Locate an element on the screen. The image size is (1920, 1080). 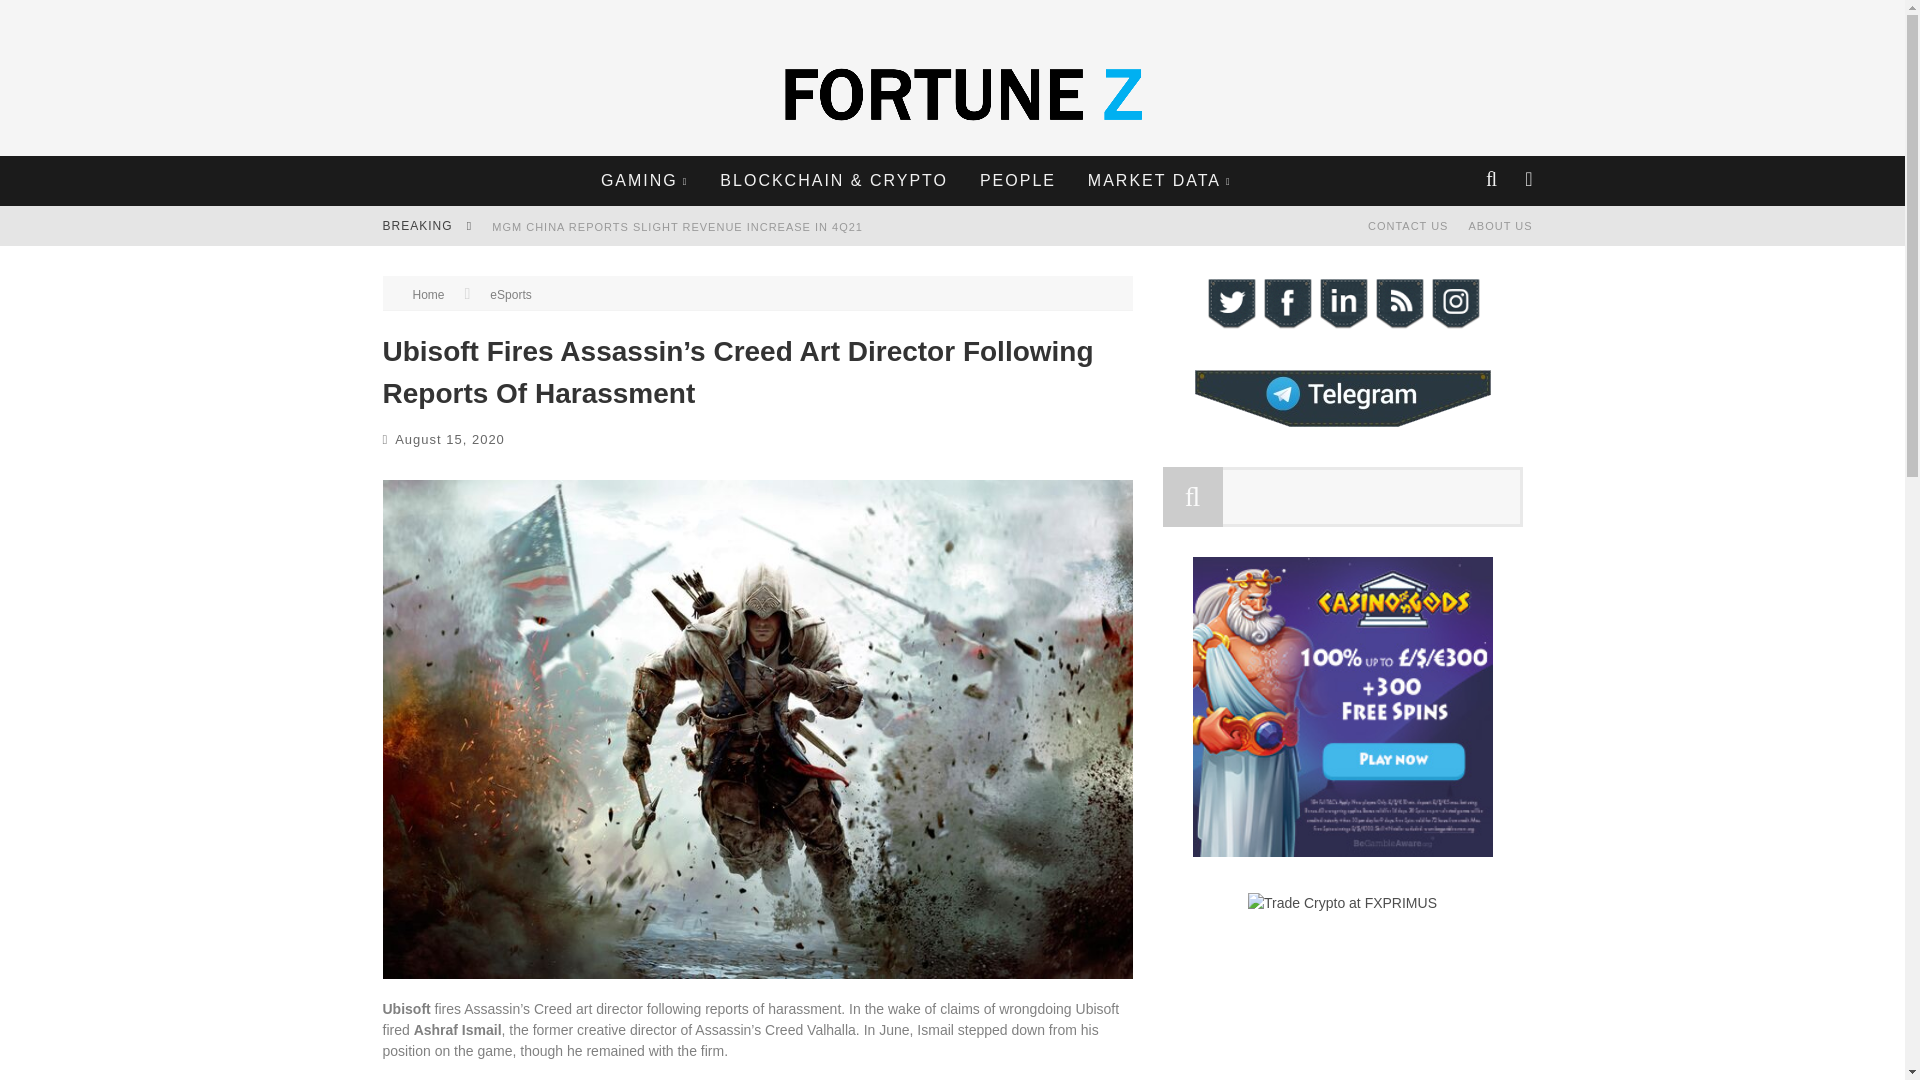
Visit Us On Twitter is located at coordinates (1229, 325).